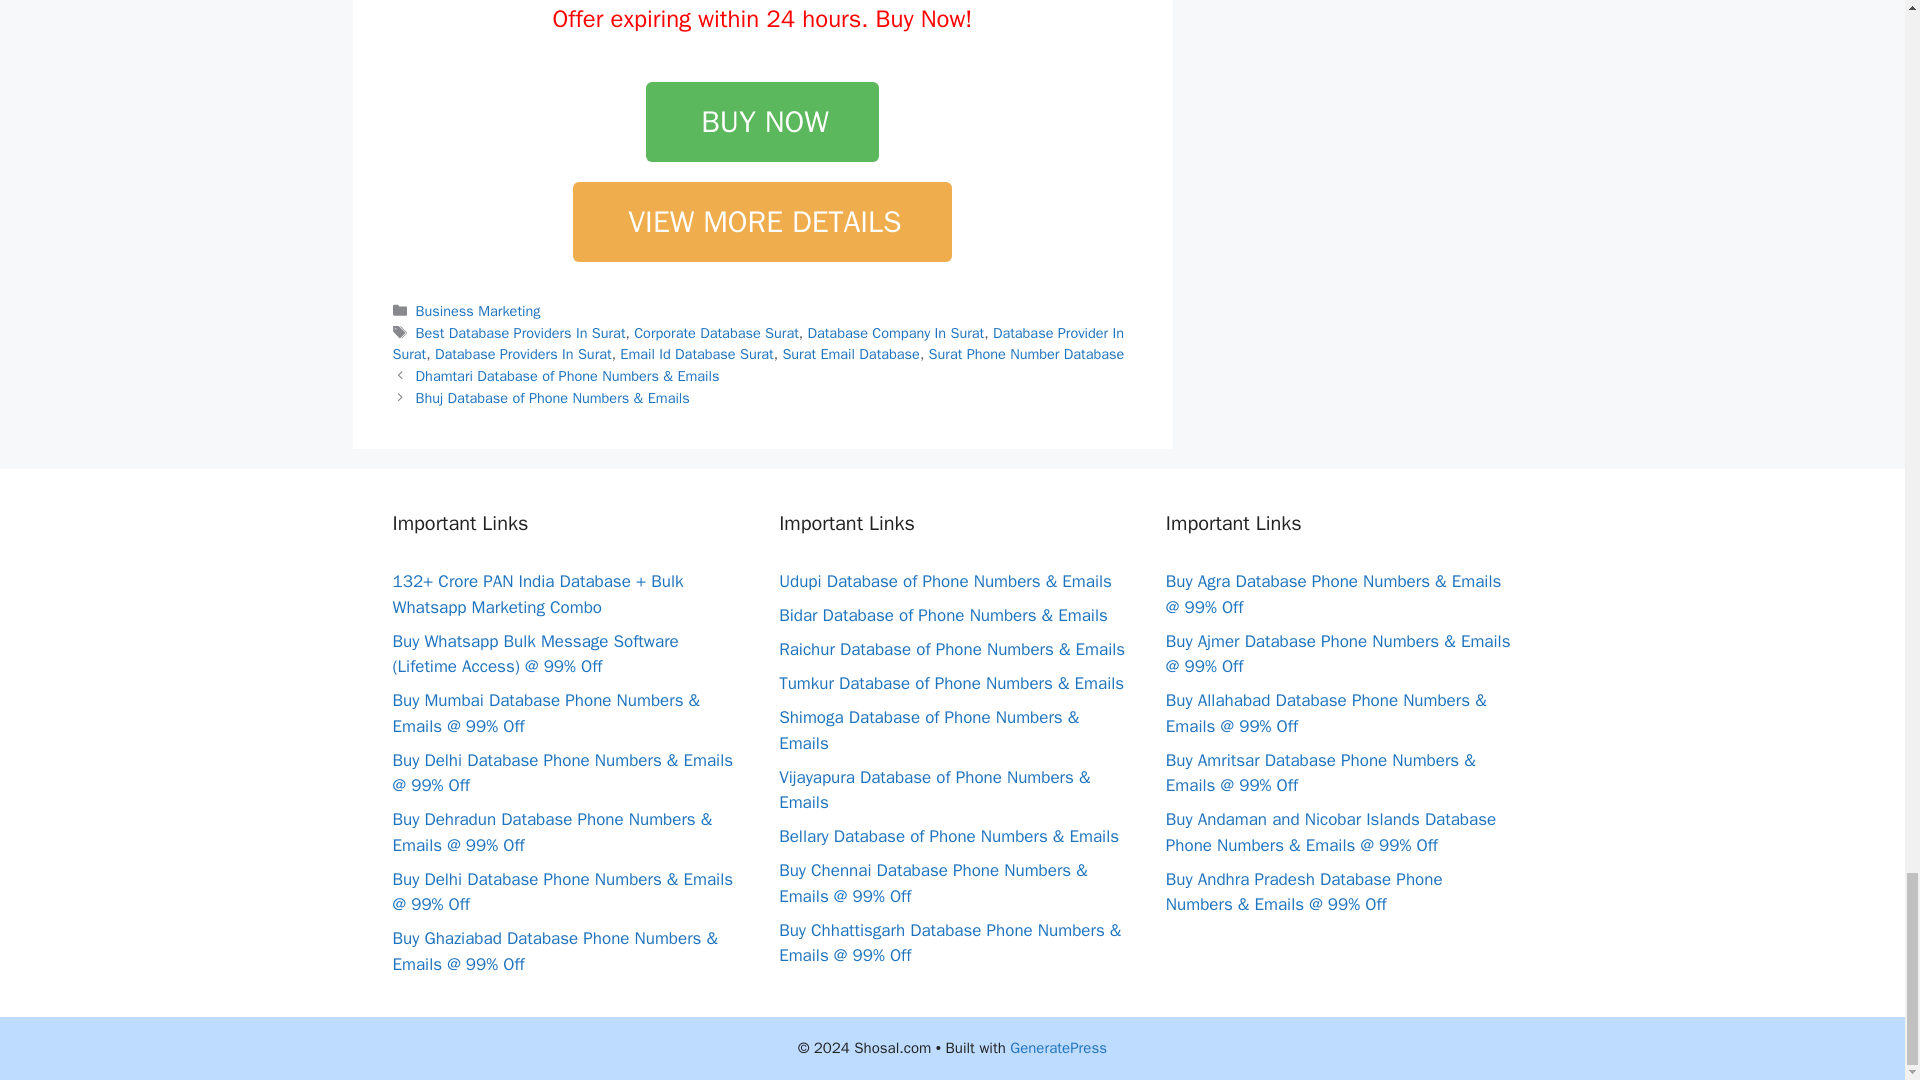 This screenshot has height=1080, width=1920. What do you see at coordinates (716, 333) in the screenshot?
I see `Corporate Database Surat` at bounding box center [716, 333].